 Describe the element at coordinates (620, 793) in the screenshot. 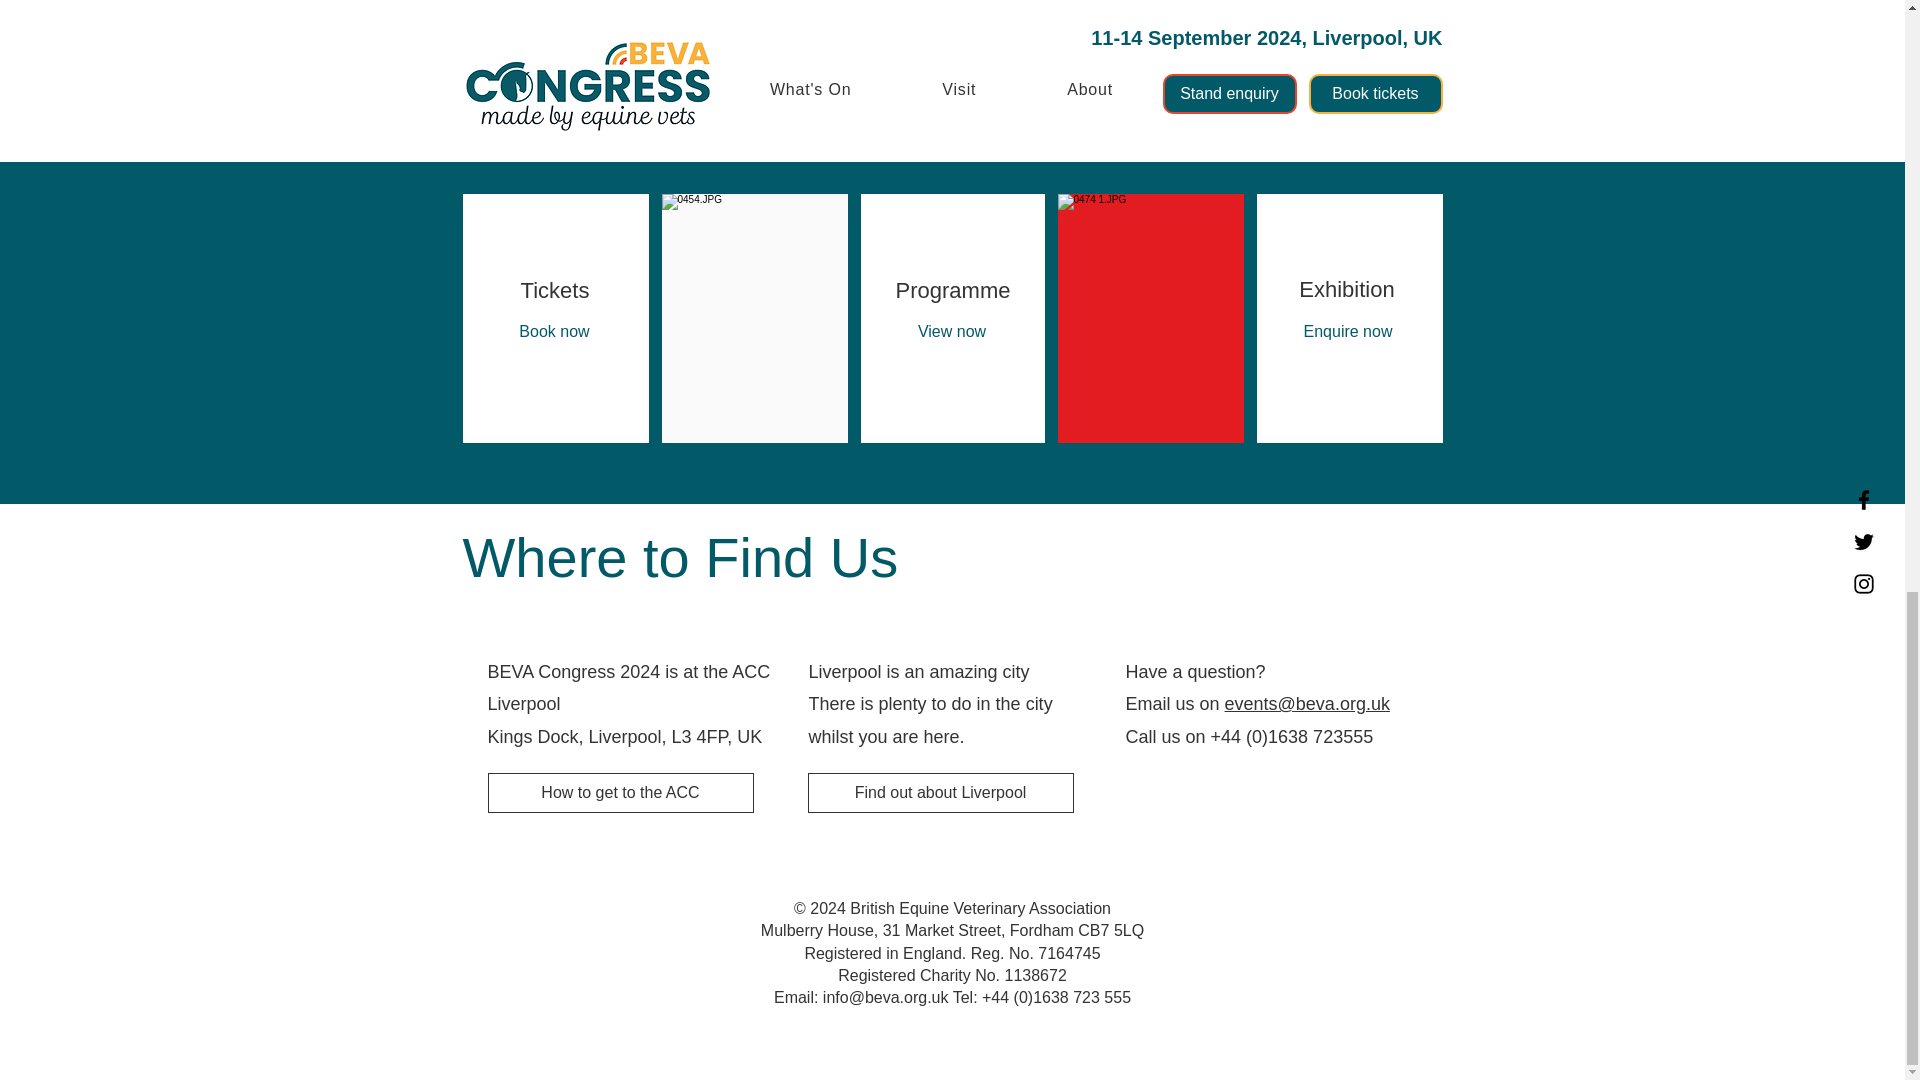

I see `How to get to the ACC` at that location.